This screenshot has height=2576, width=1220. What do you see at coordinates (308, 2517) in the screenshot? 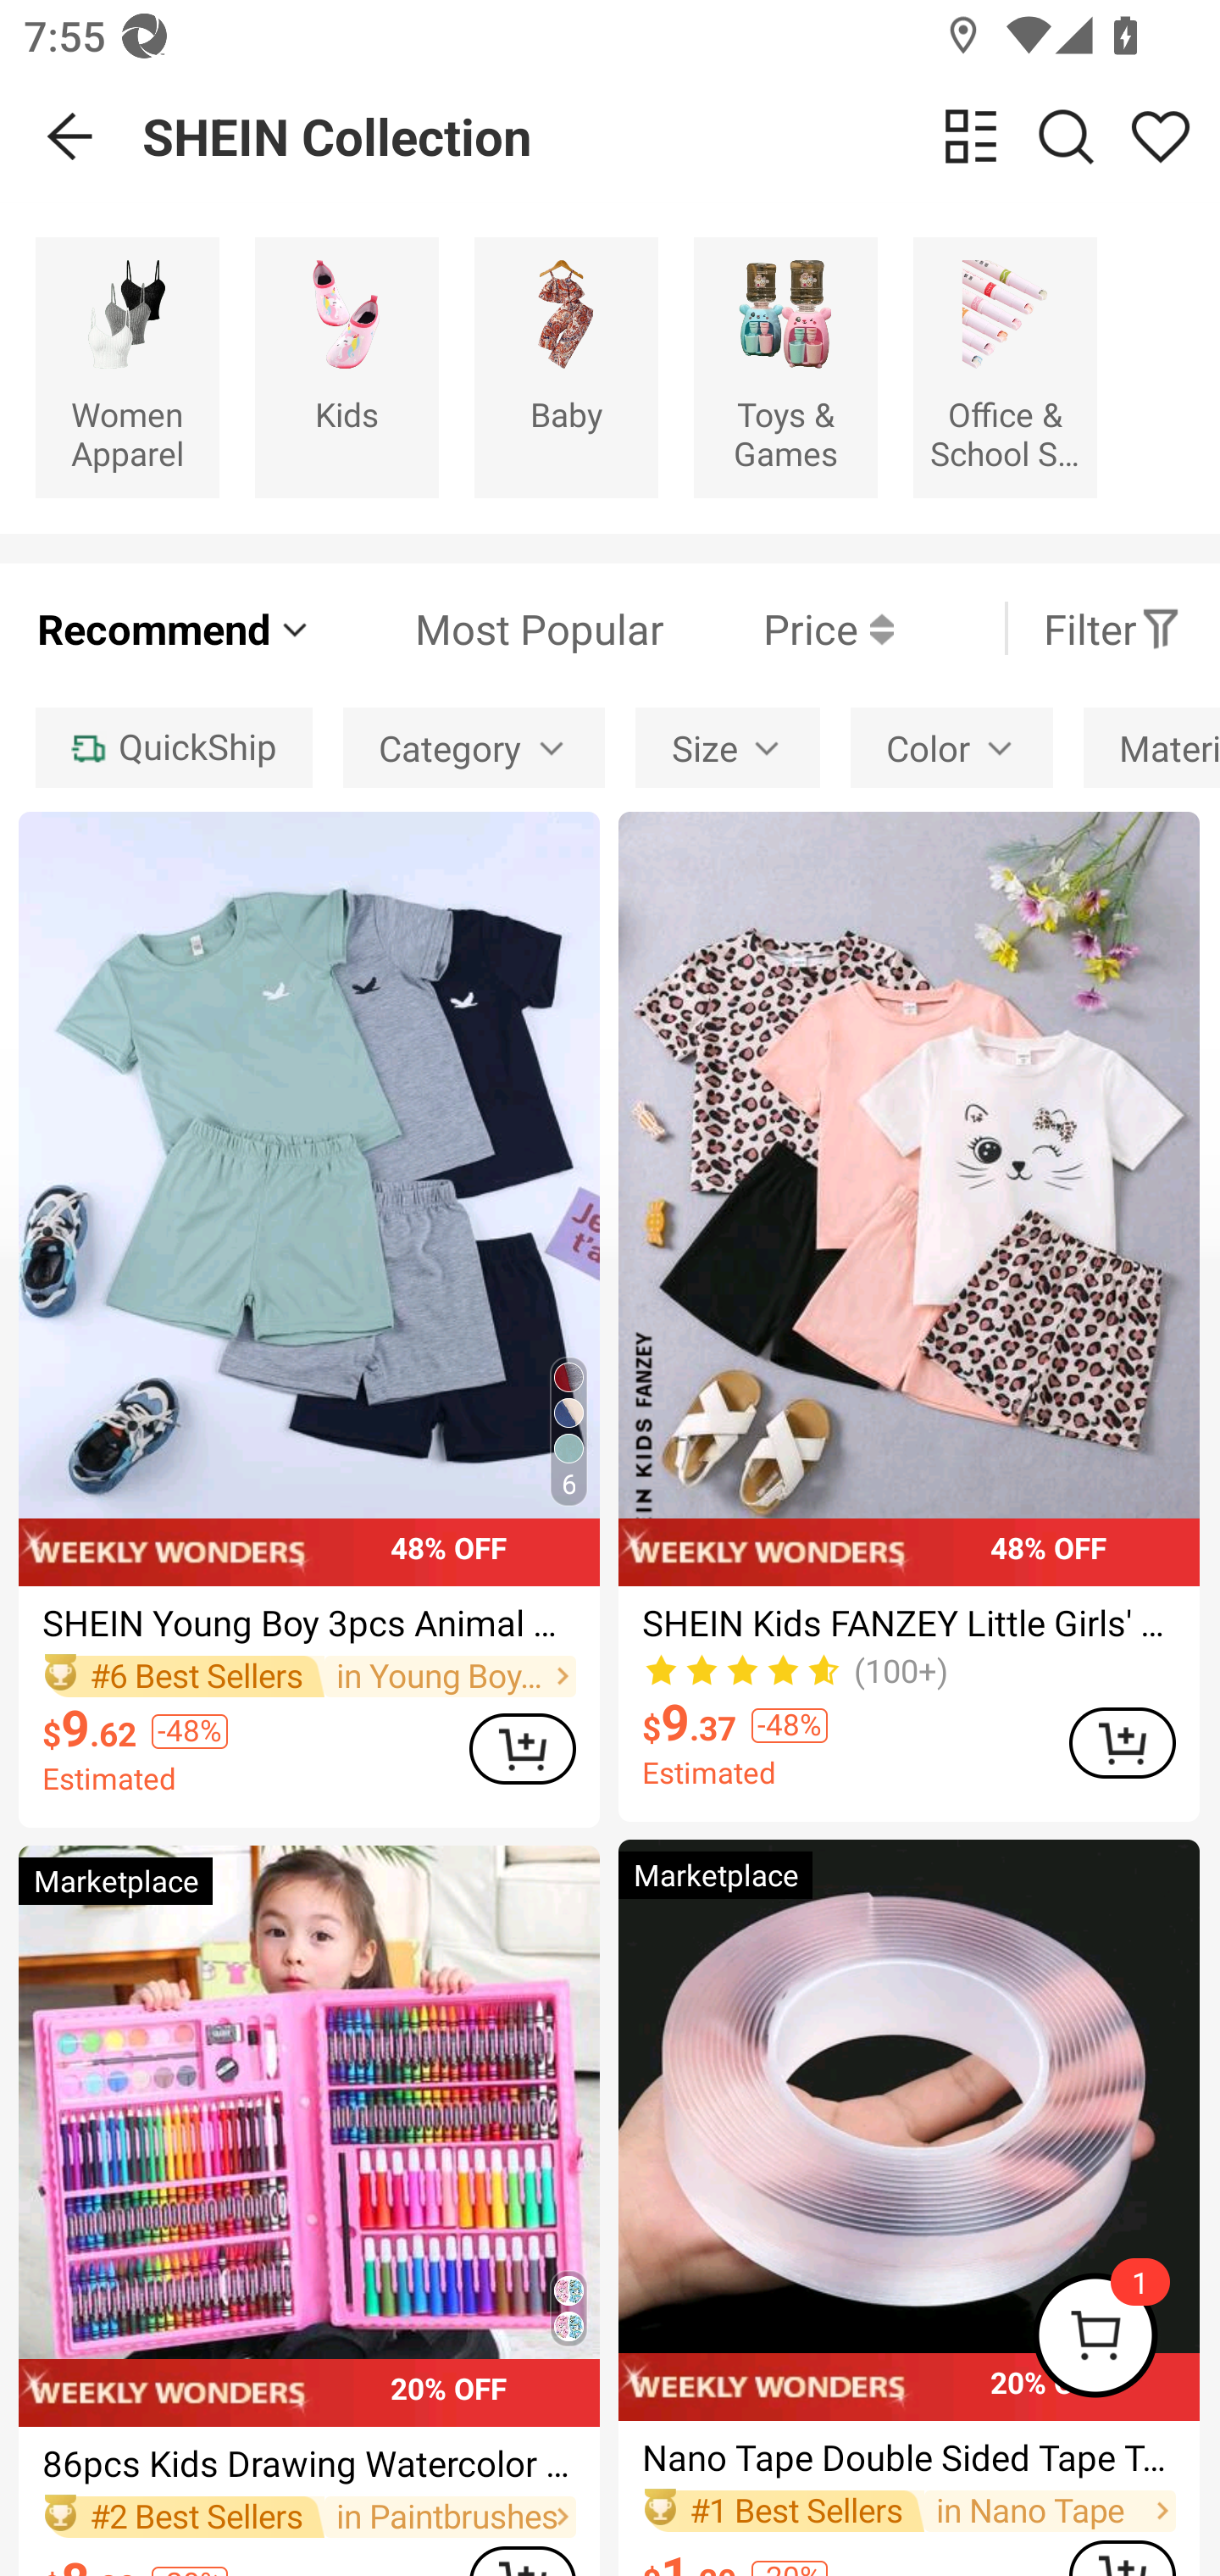
I see `#2 Best Sellers in Paintbrushes` at bounding box center [308, 2517].